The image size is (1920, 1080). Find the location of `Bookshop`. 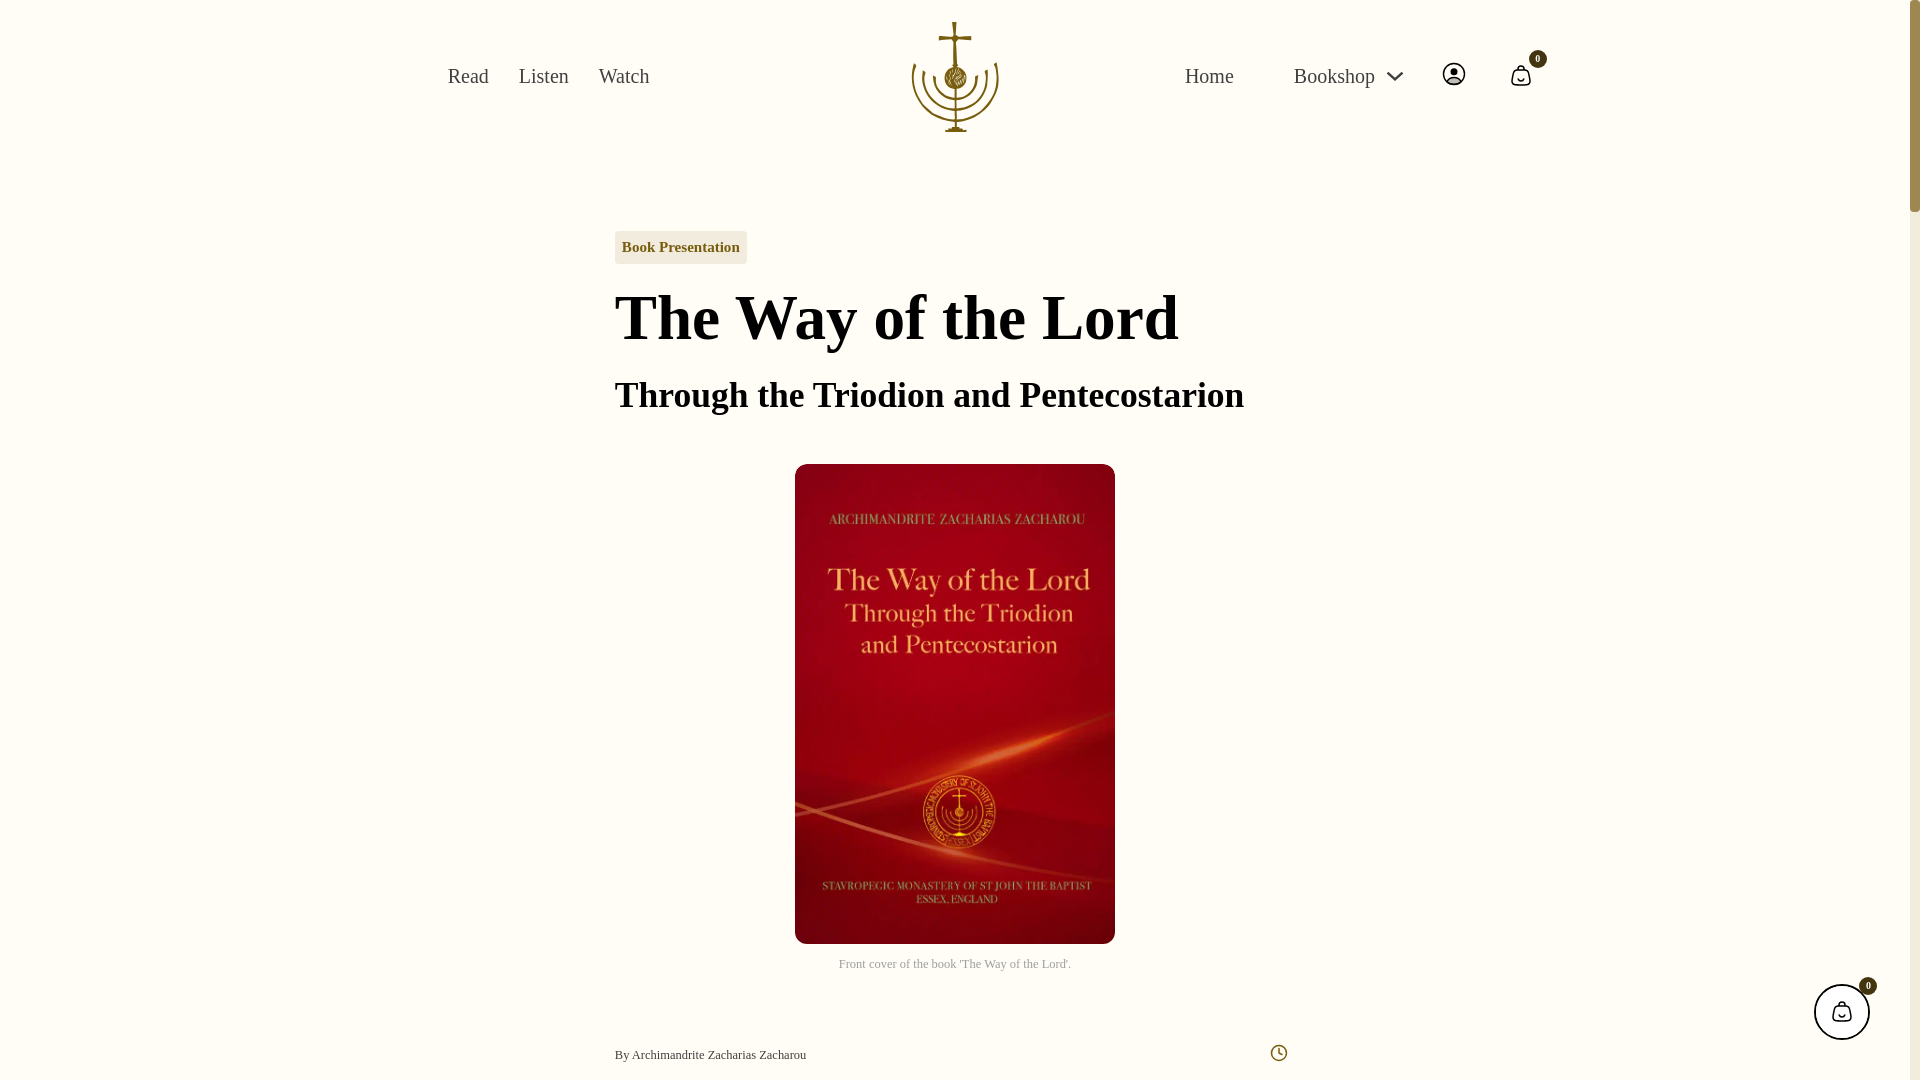

Bookshop is located at coordinates (1334, 76).